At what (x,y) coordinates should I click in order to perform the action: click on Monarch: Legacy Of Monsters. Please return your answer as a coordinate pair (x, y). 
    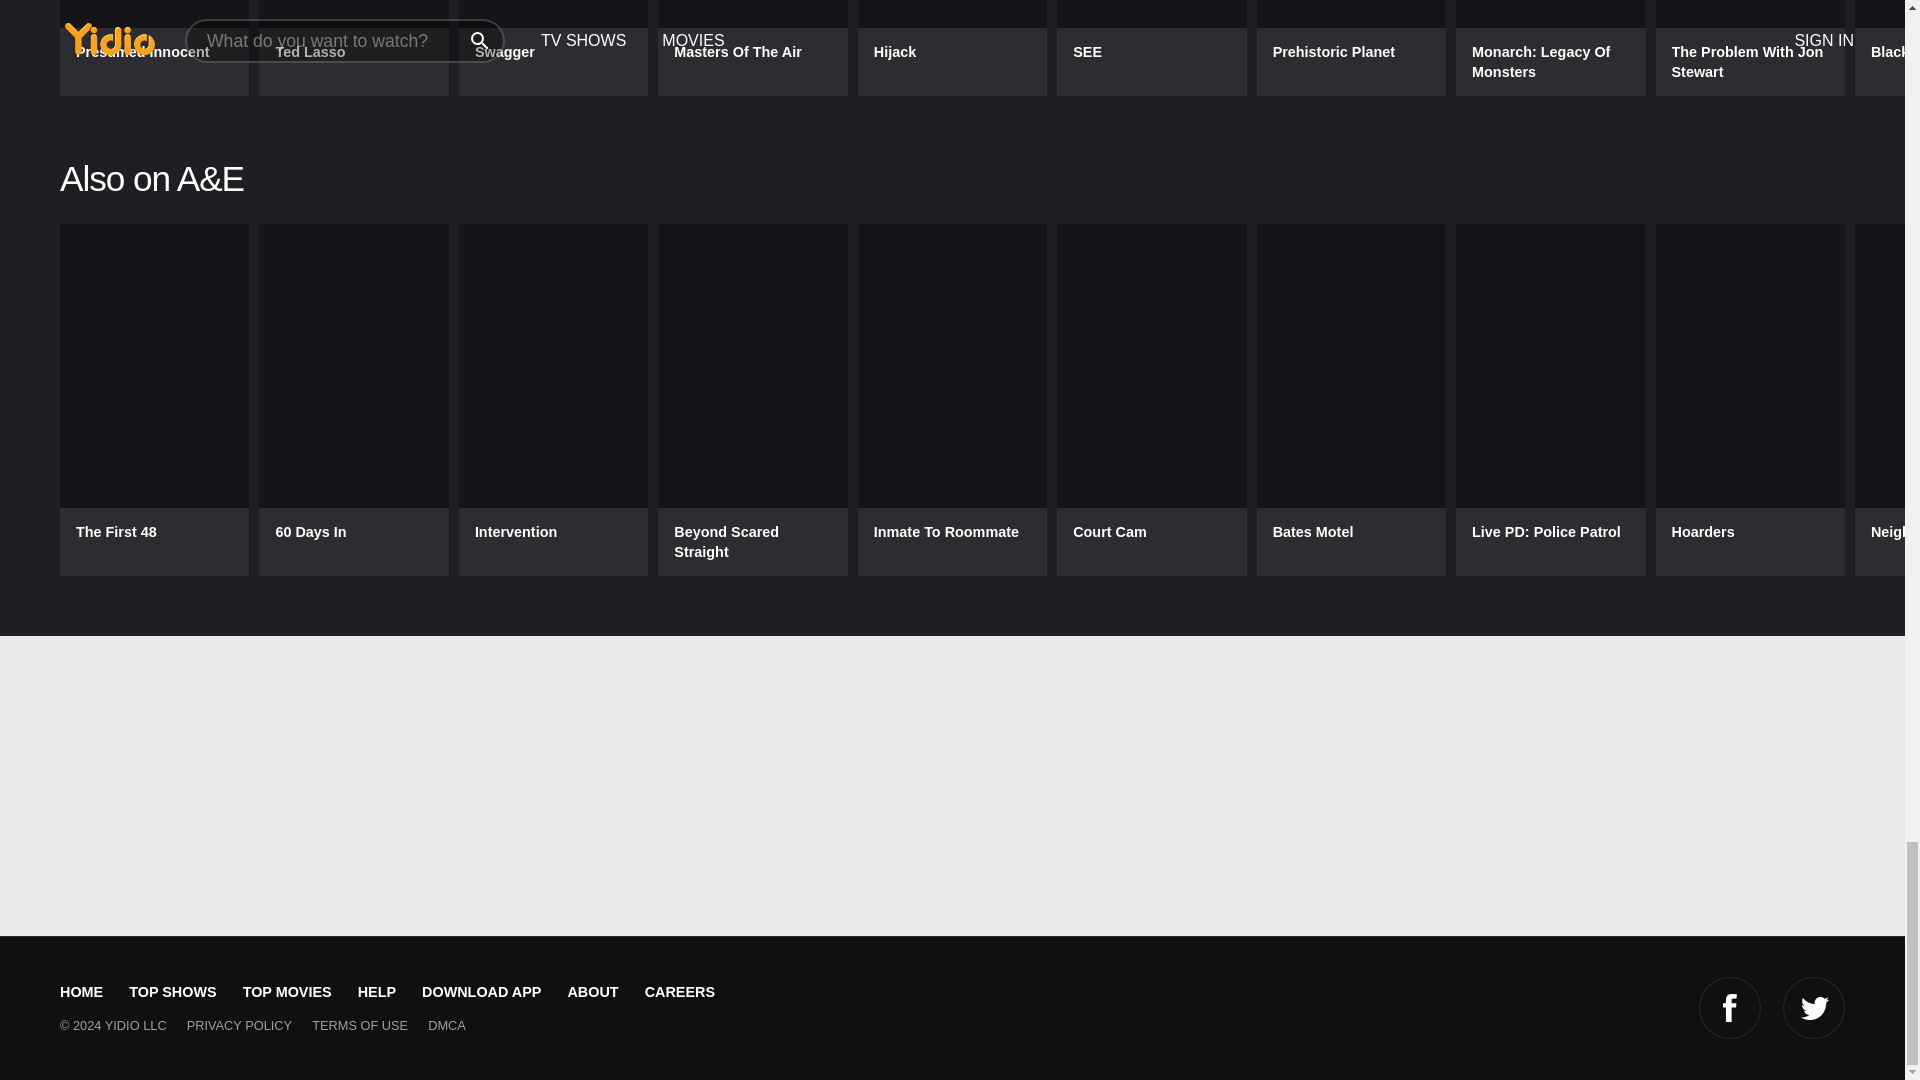
    Looking at the image, I should click on (1550, 48).